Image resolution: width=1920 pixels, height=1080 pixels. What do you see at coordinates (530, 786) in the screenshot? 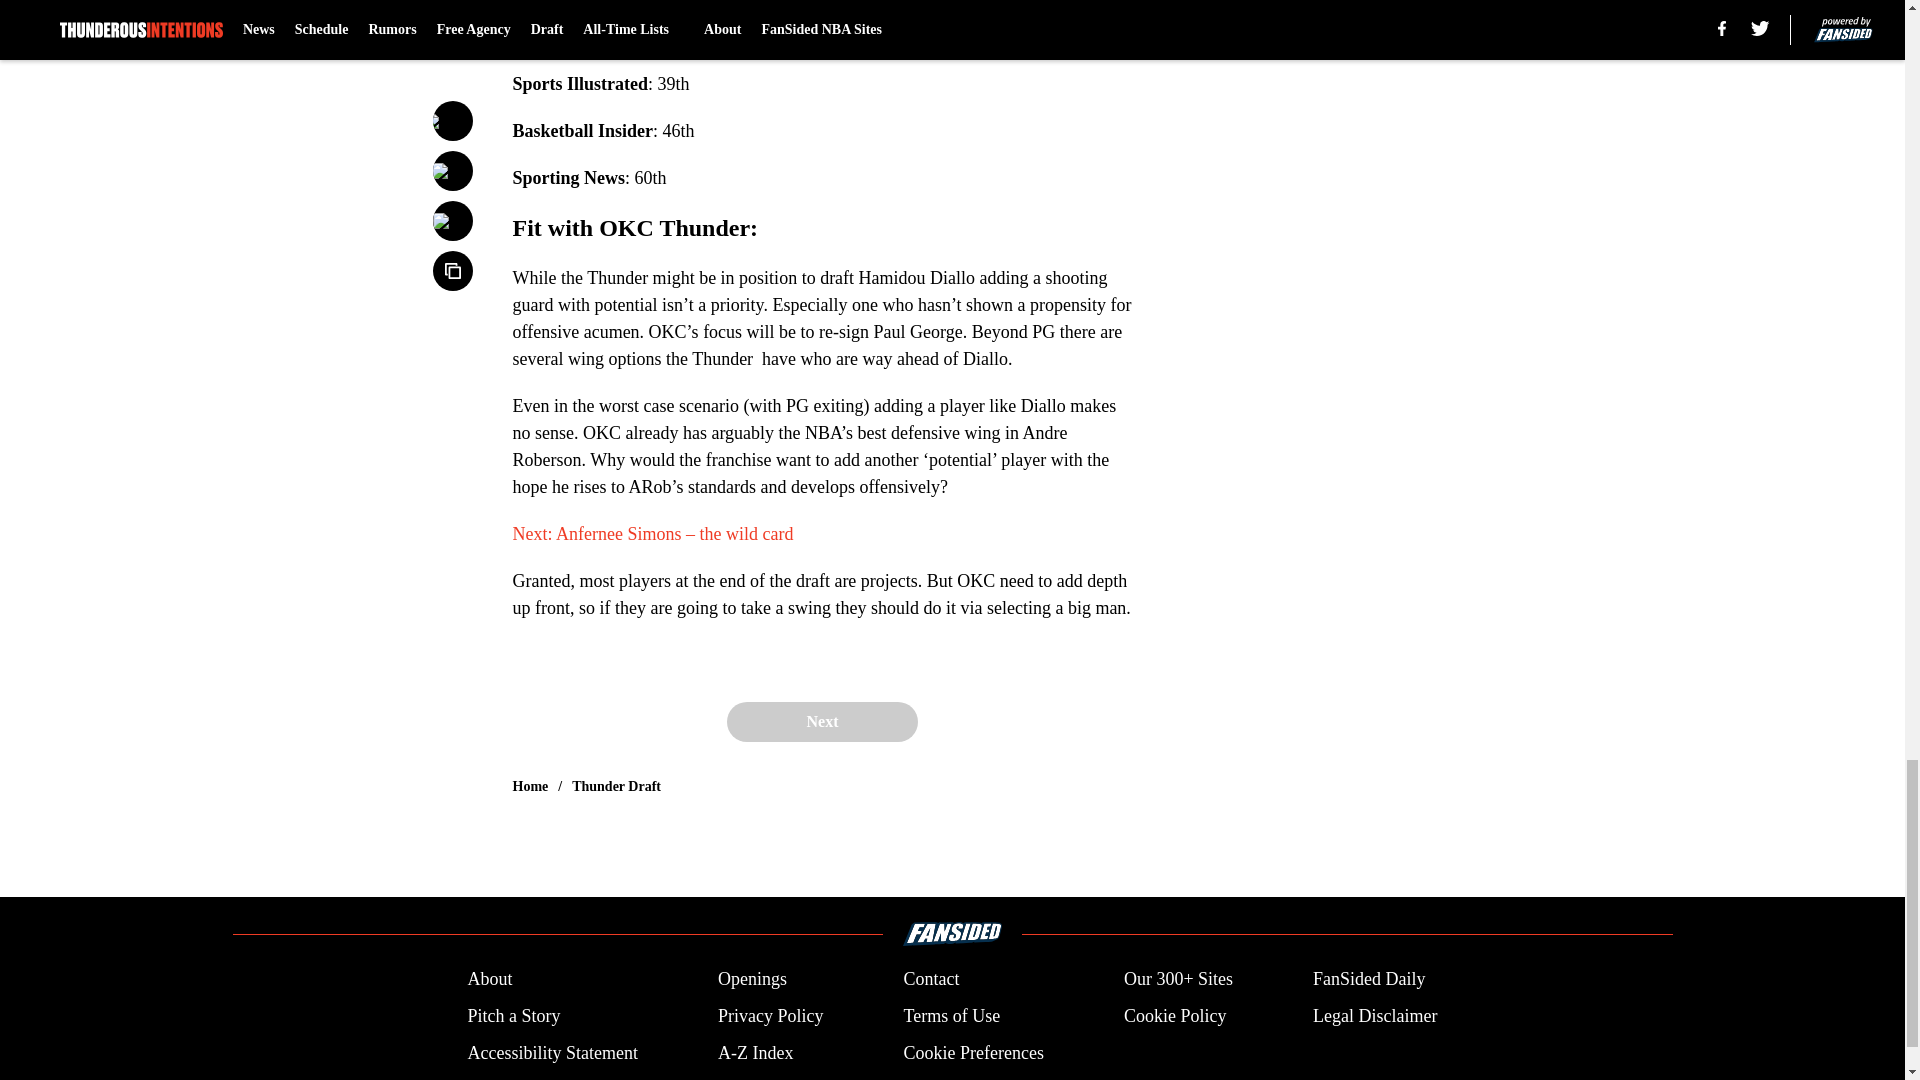
I see `Home` at bounding box center [530, 786].